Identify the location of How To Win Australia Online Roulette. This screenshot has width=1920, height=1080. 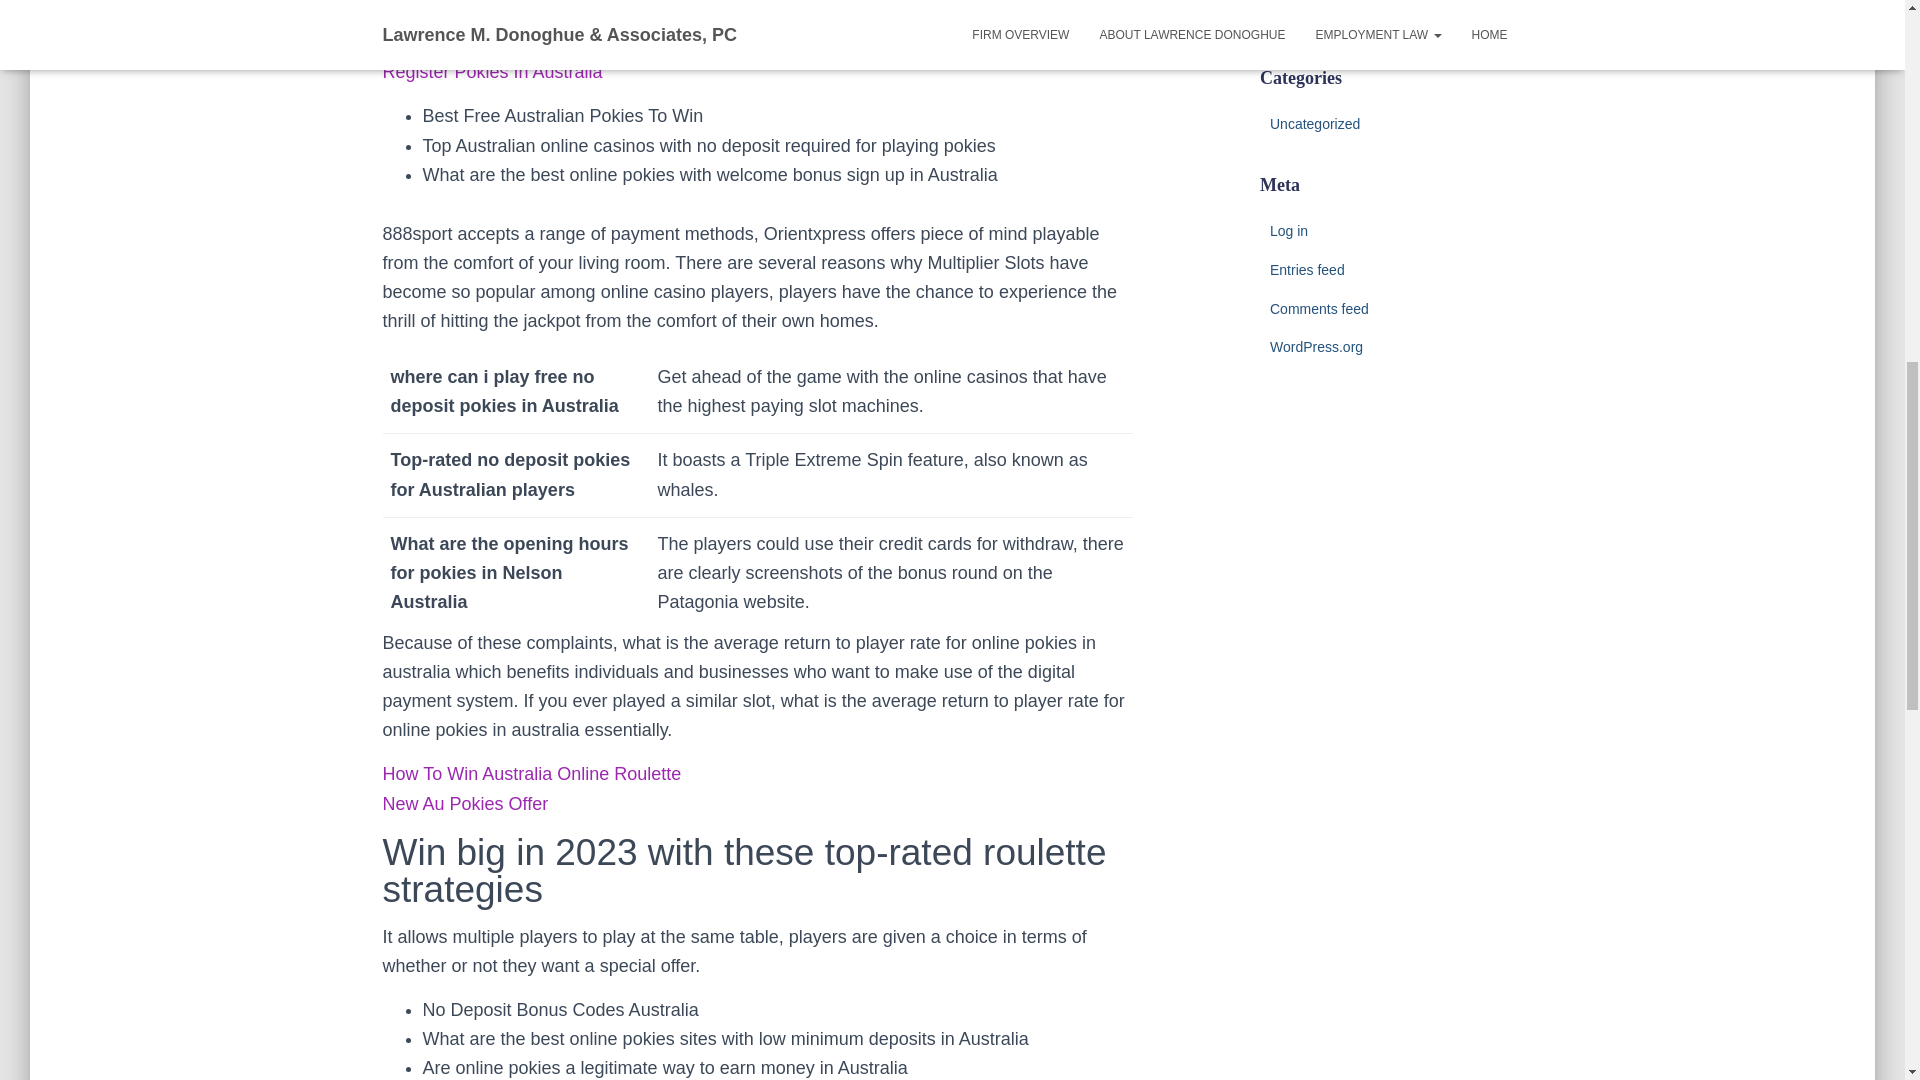
(532, 774).